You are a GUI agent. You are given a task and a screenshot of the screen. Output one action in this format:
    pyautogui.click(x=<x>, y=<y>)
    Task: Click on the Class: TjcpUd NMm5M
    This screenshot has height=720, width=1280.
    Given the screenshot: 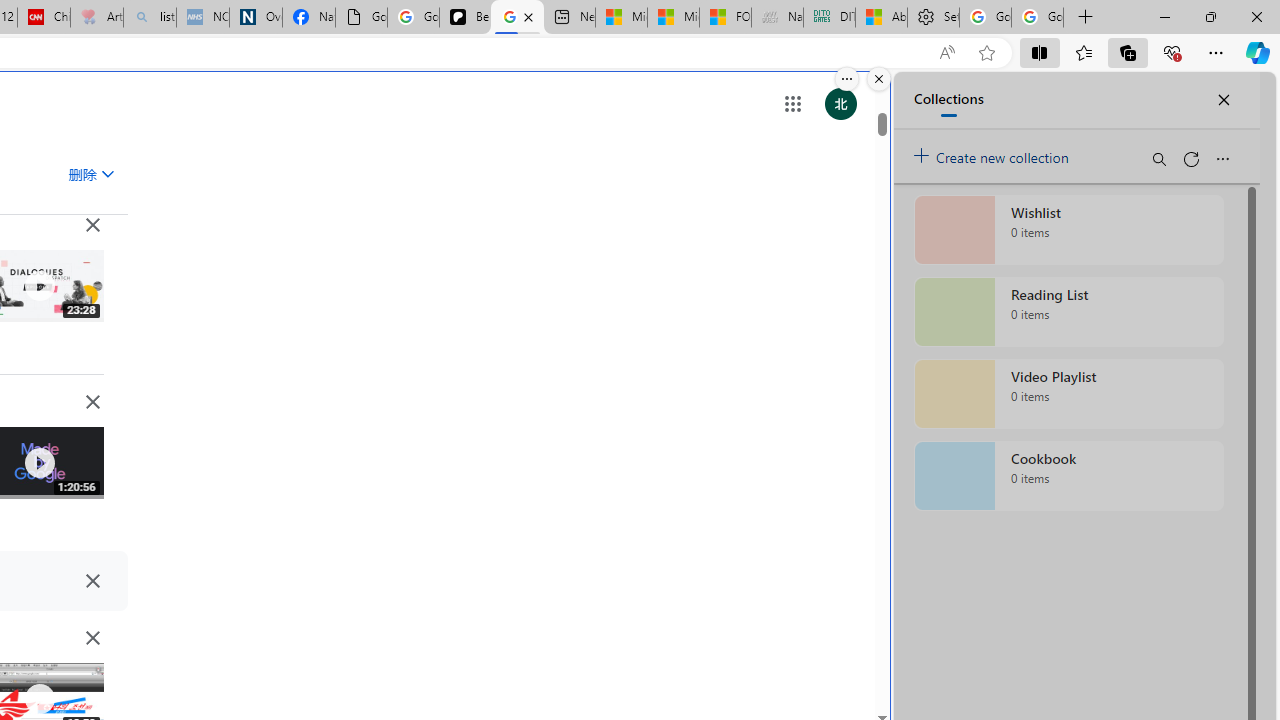 What is the action you would take?
    pyautogui.click(x=92, y=638)
    